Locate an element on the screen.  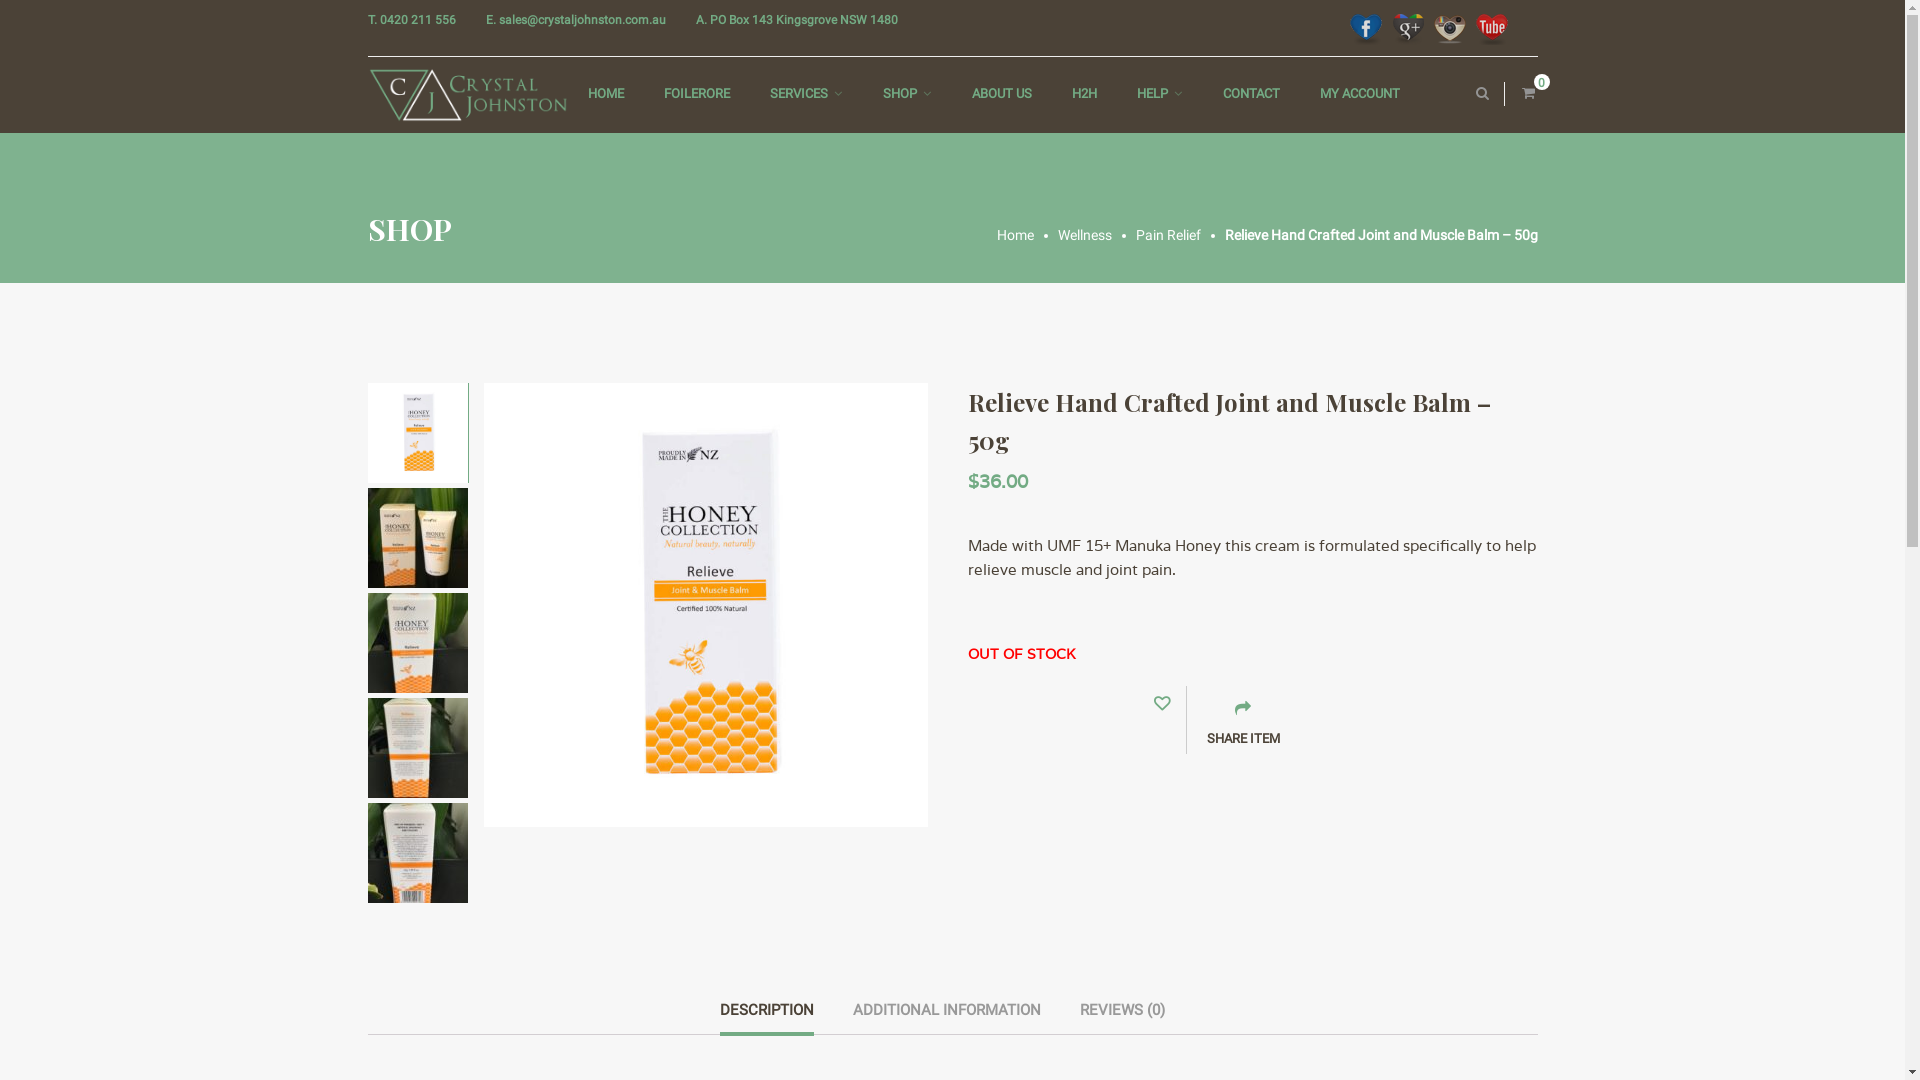
Follow Us on YouTube is located at coordinates (1492, 29).